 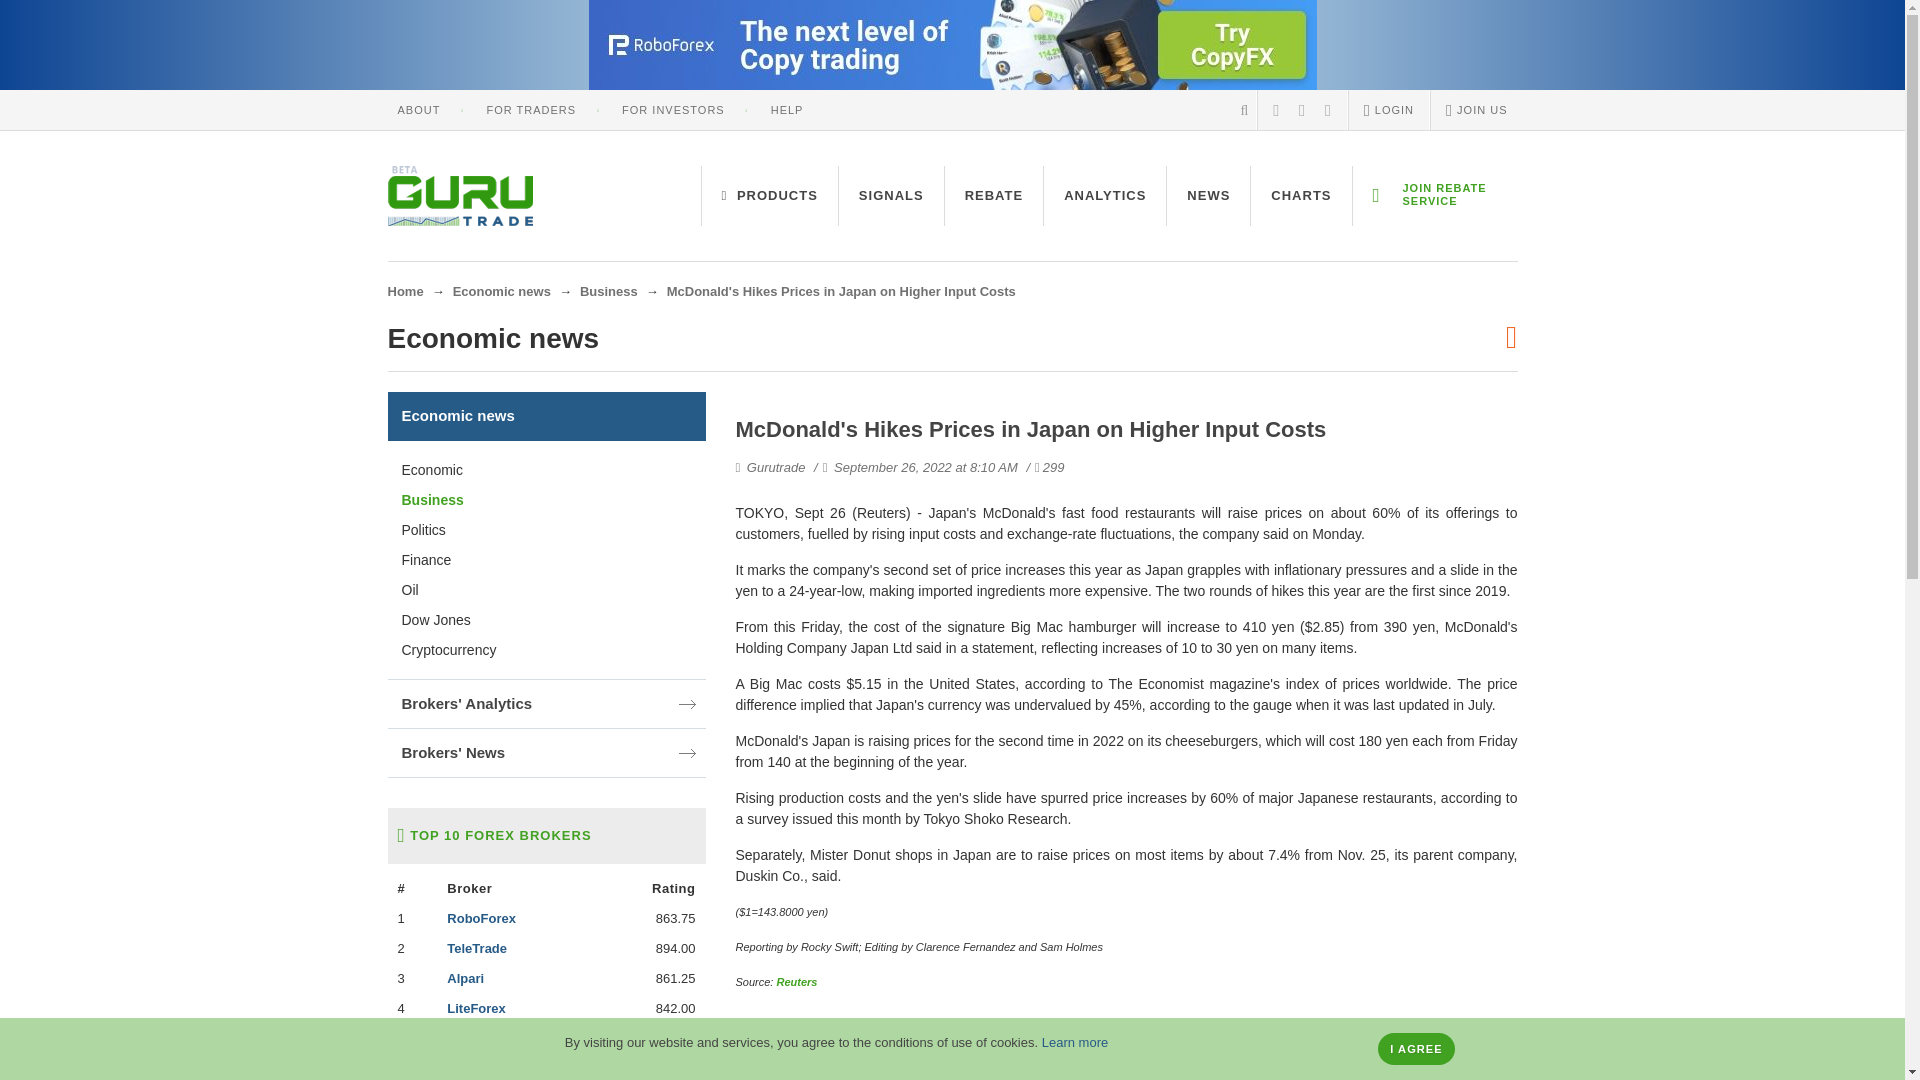 What do you see at coordinates (1476, 109) in the screenshot?
I see `JOIN US` at bounding box center [1476, 109].